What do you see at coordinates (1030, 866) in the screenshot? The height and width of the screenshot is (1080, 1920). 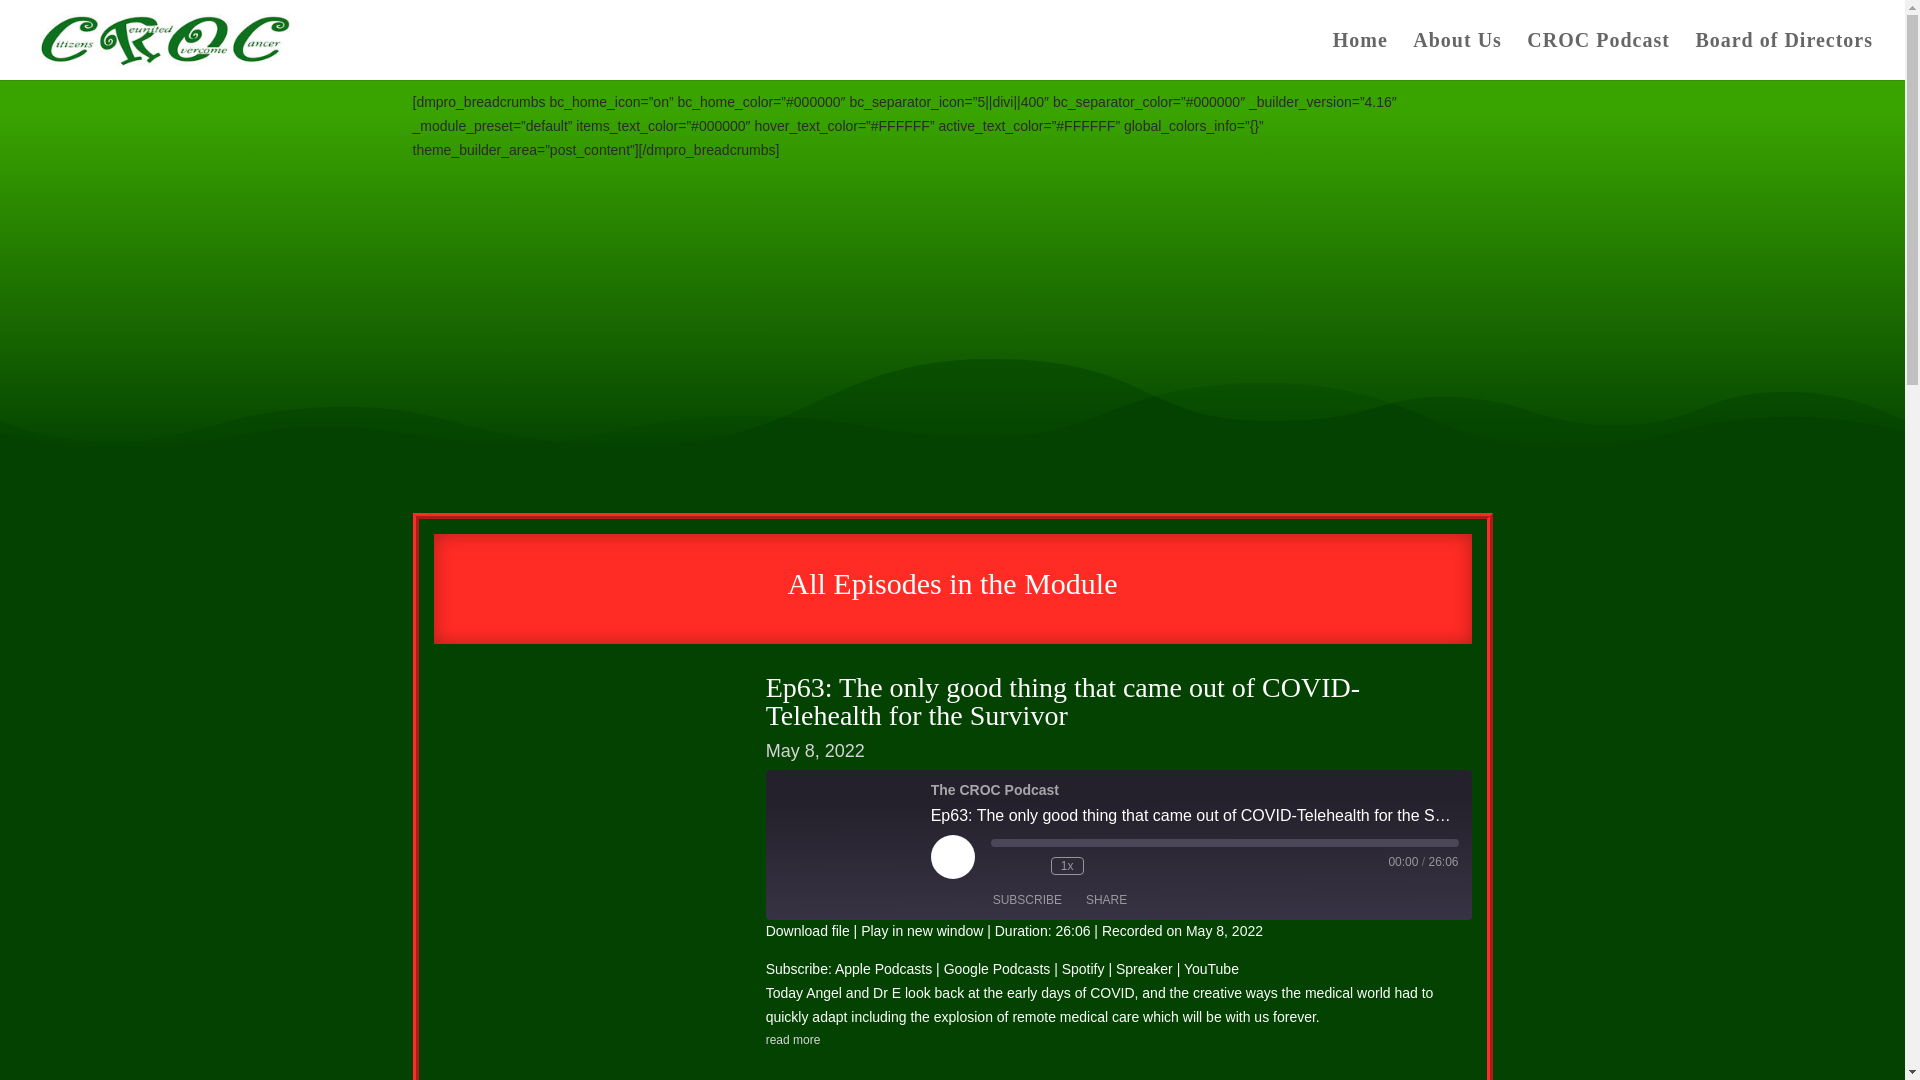 I see `Rewind 10 seconds` at bounding box center [1030, 866].